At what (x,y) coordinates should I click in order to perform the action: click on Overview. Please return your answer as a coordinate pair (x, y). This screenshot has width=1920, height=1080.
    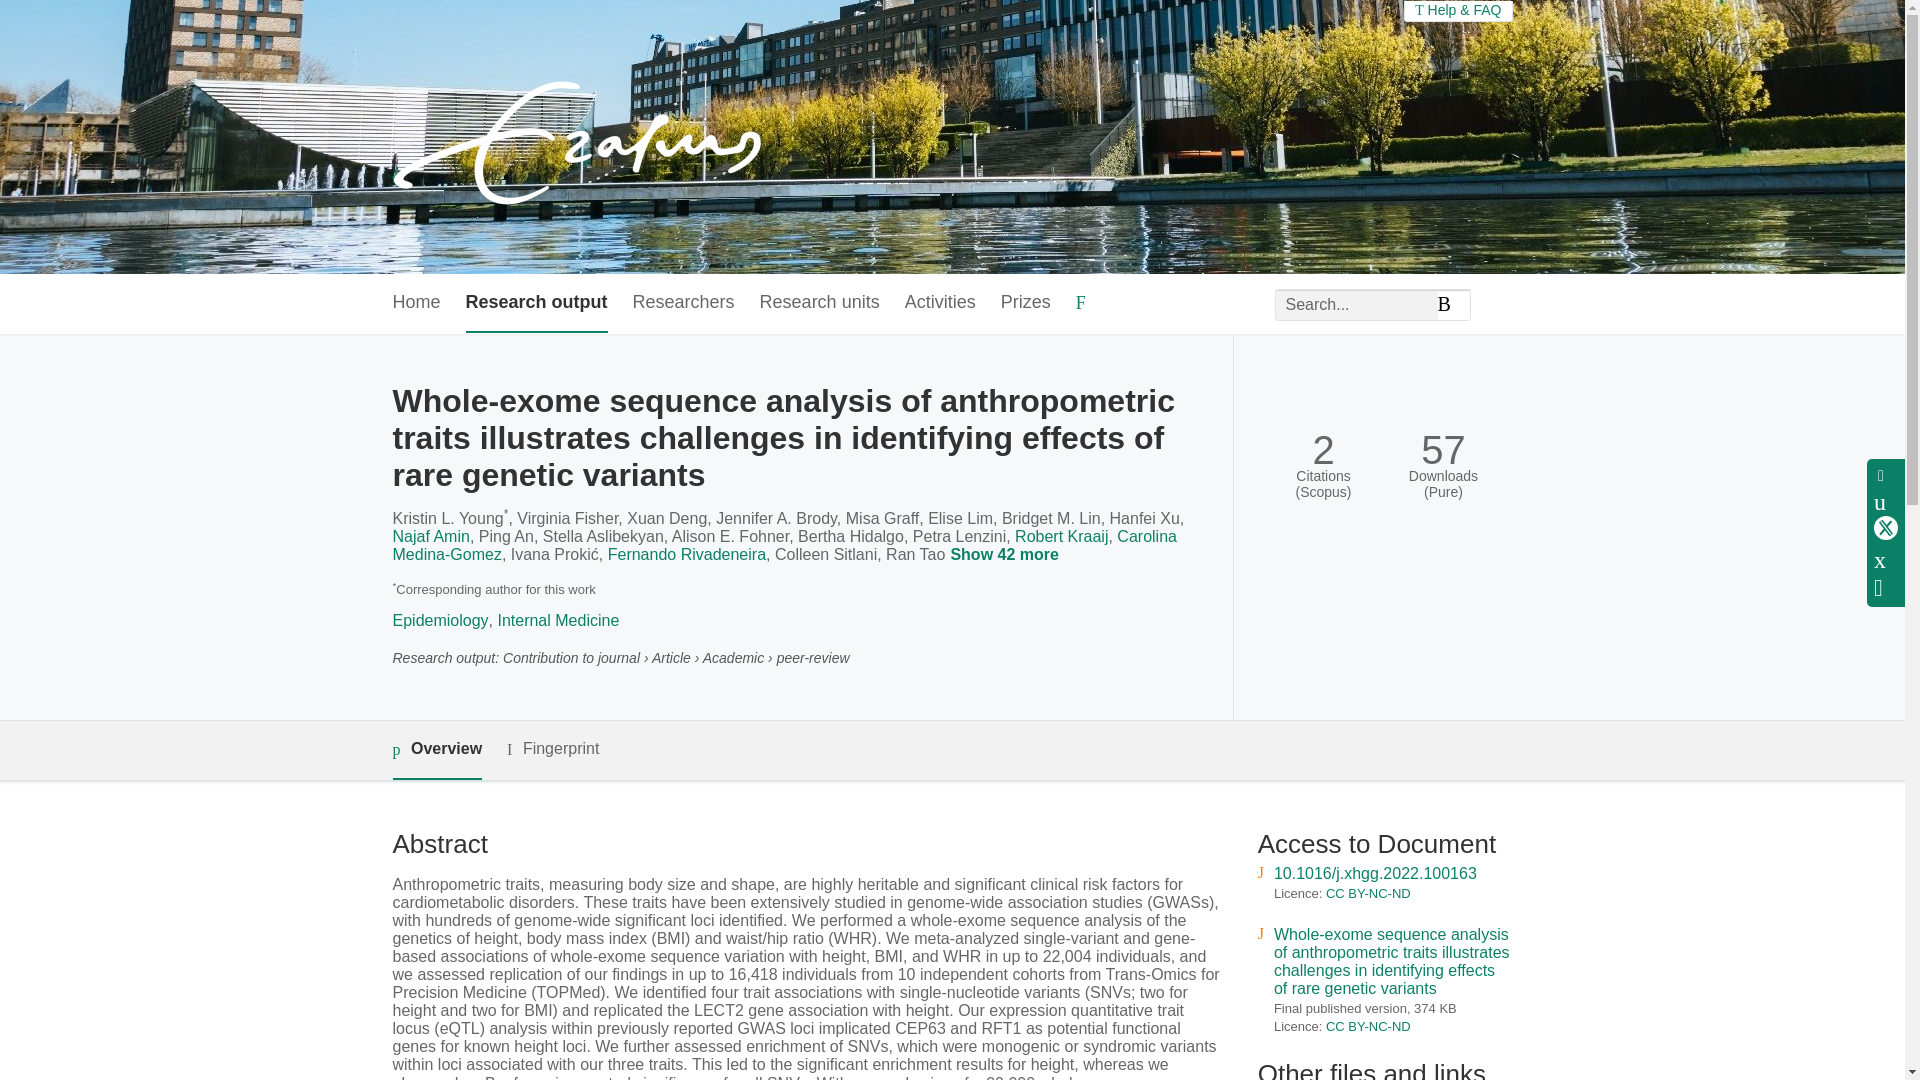
    Looking at the image, I should click on (436, 750).